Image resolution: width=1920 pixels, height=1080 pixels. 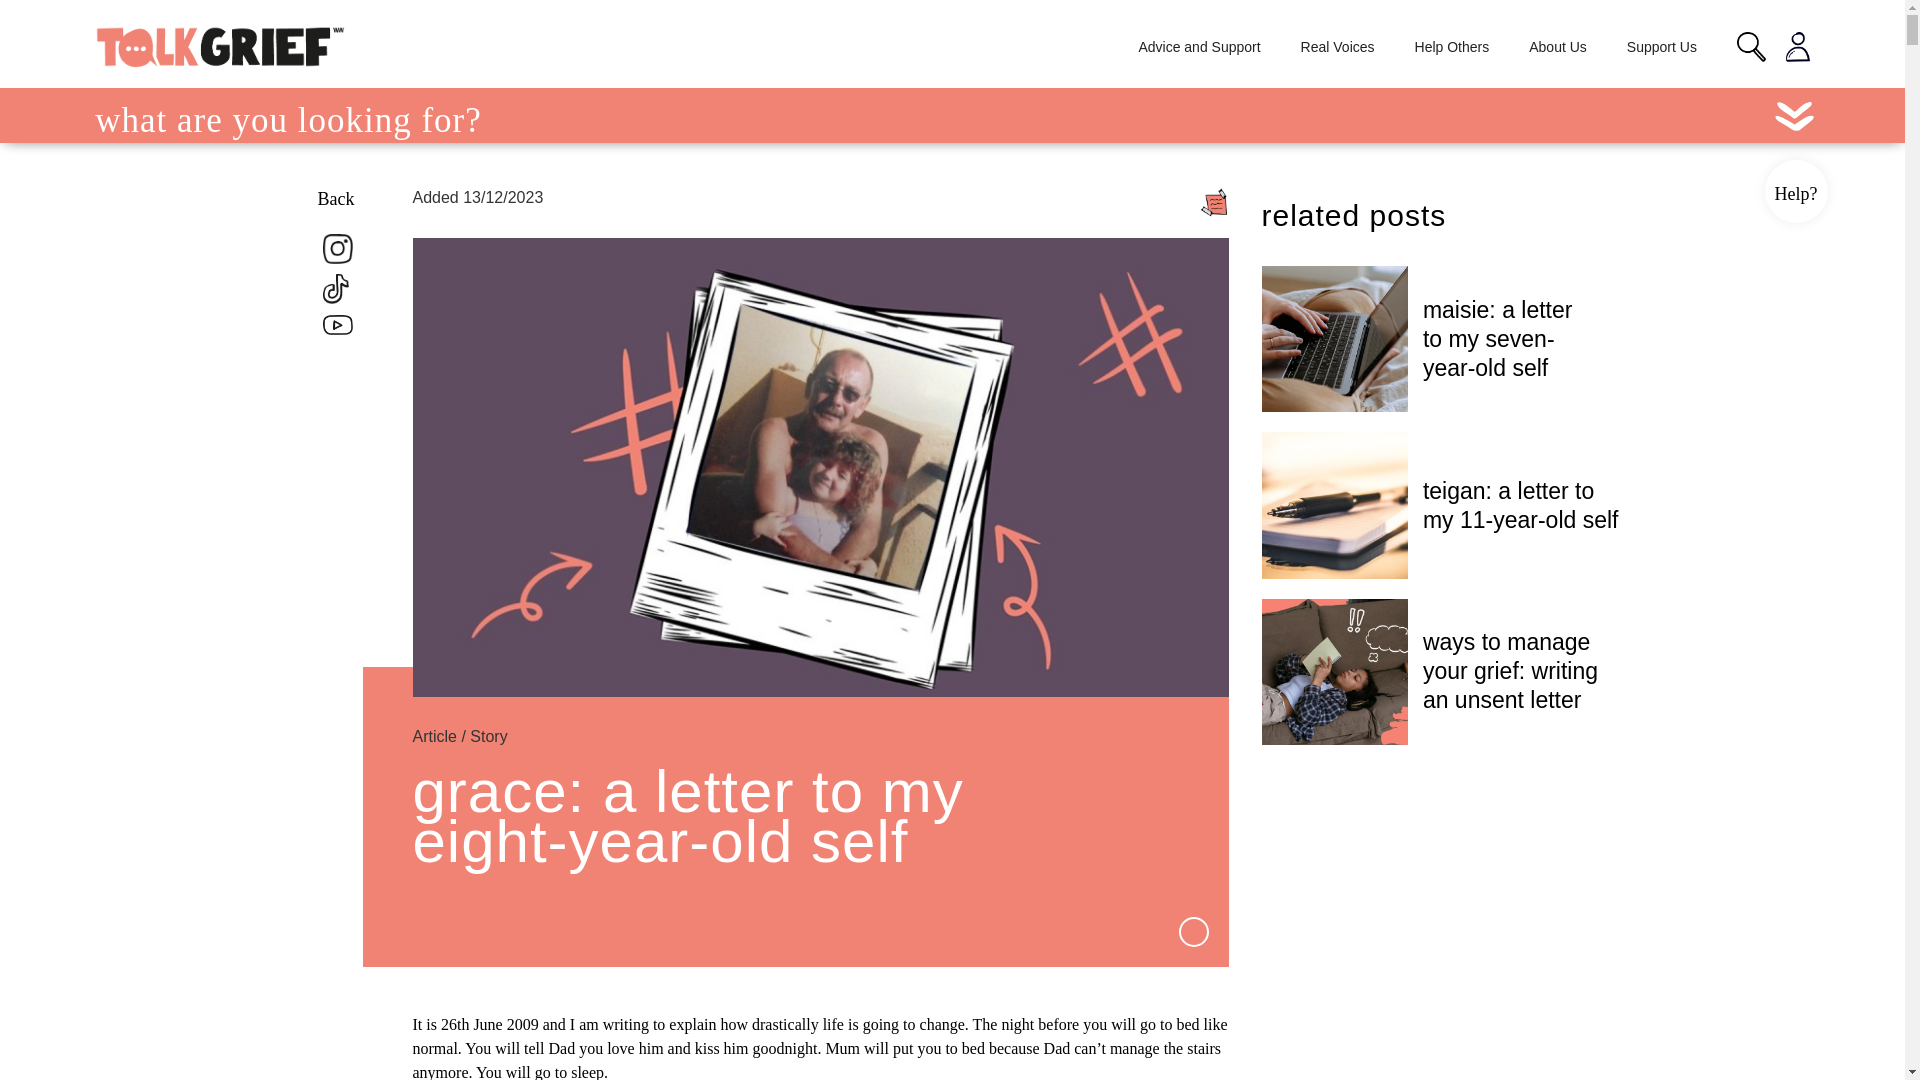 What do you see at coordinates (1558, 46) in the screenshot?
I see `About Us` at bounding box center [1558, 46].